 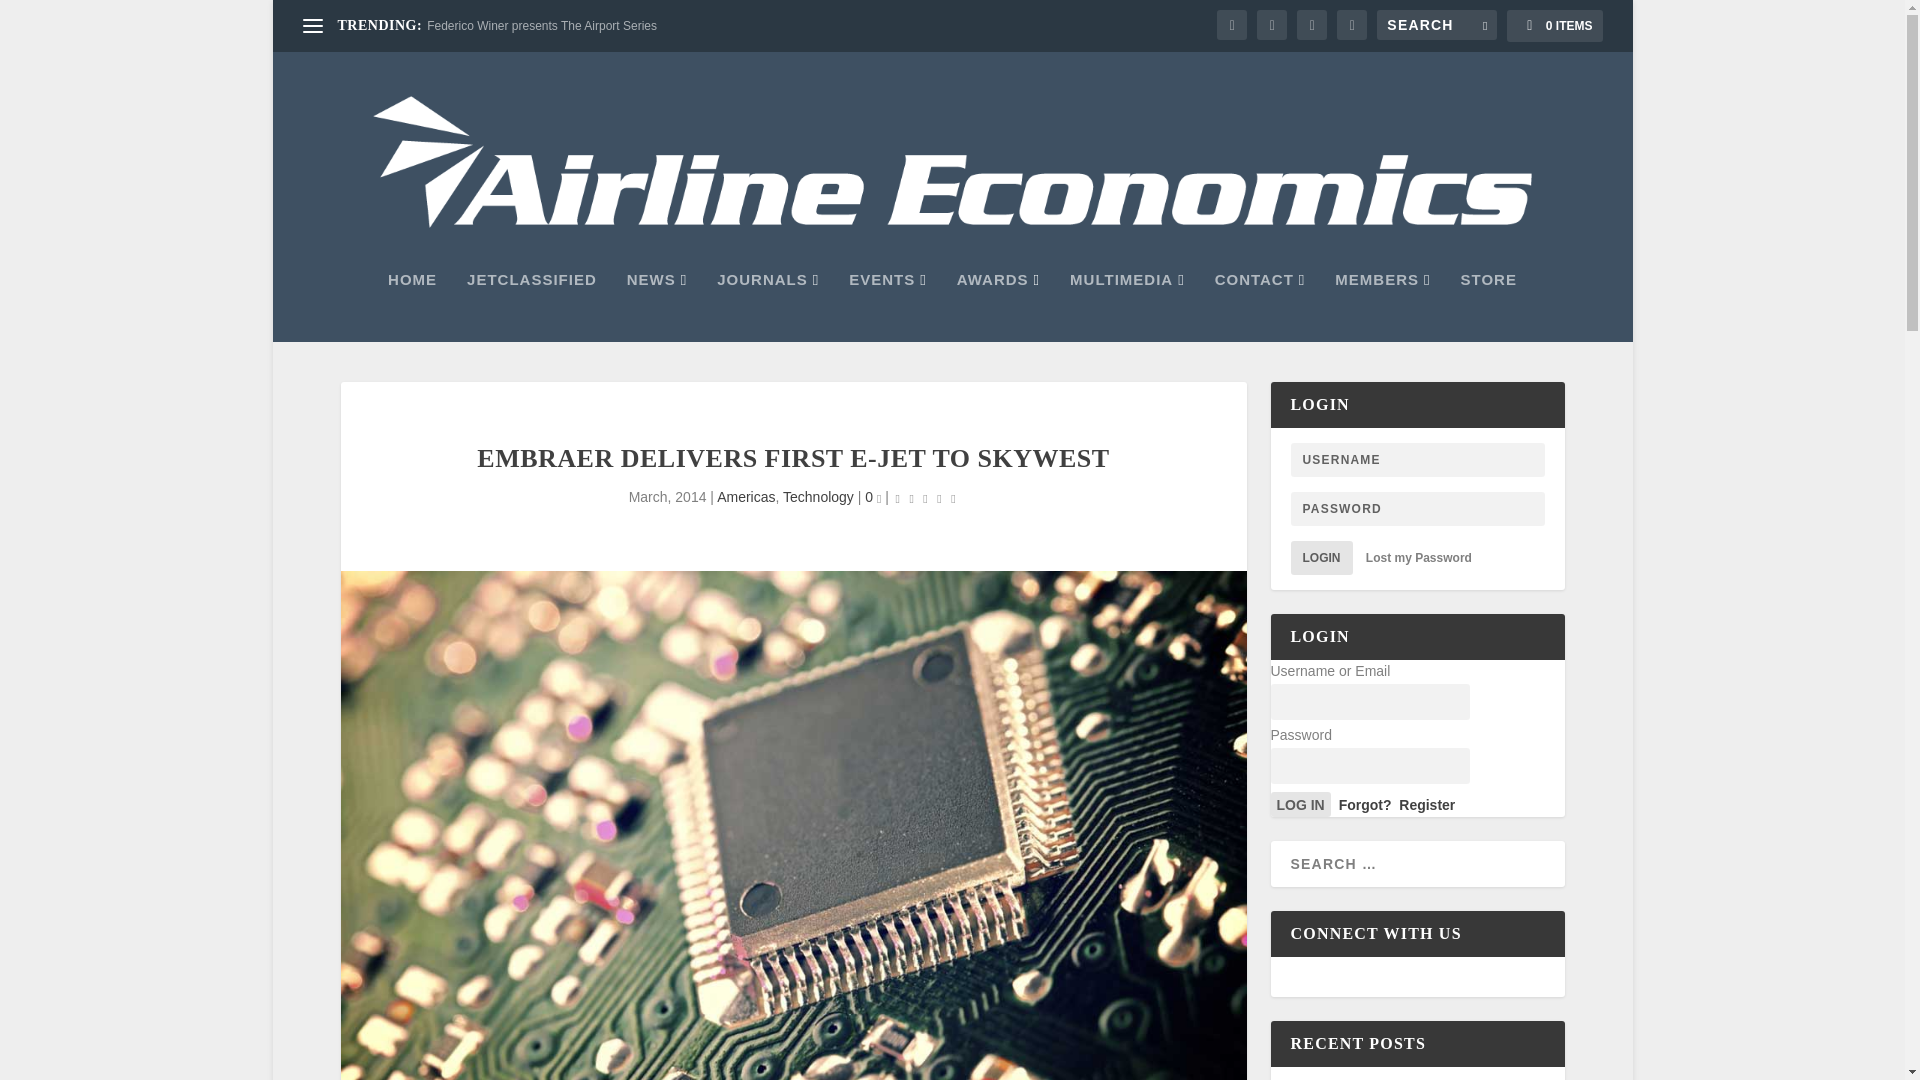 What do you see at coordinates (1300, 804) in the screenshot?
I see `log in` at bounding box center [1300, 804].